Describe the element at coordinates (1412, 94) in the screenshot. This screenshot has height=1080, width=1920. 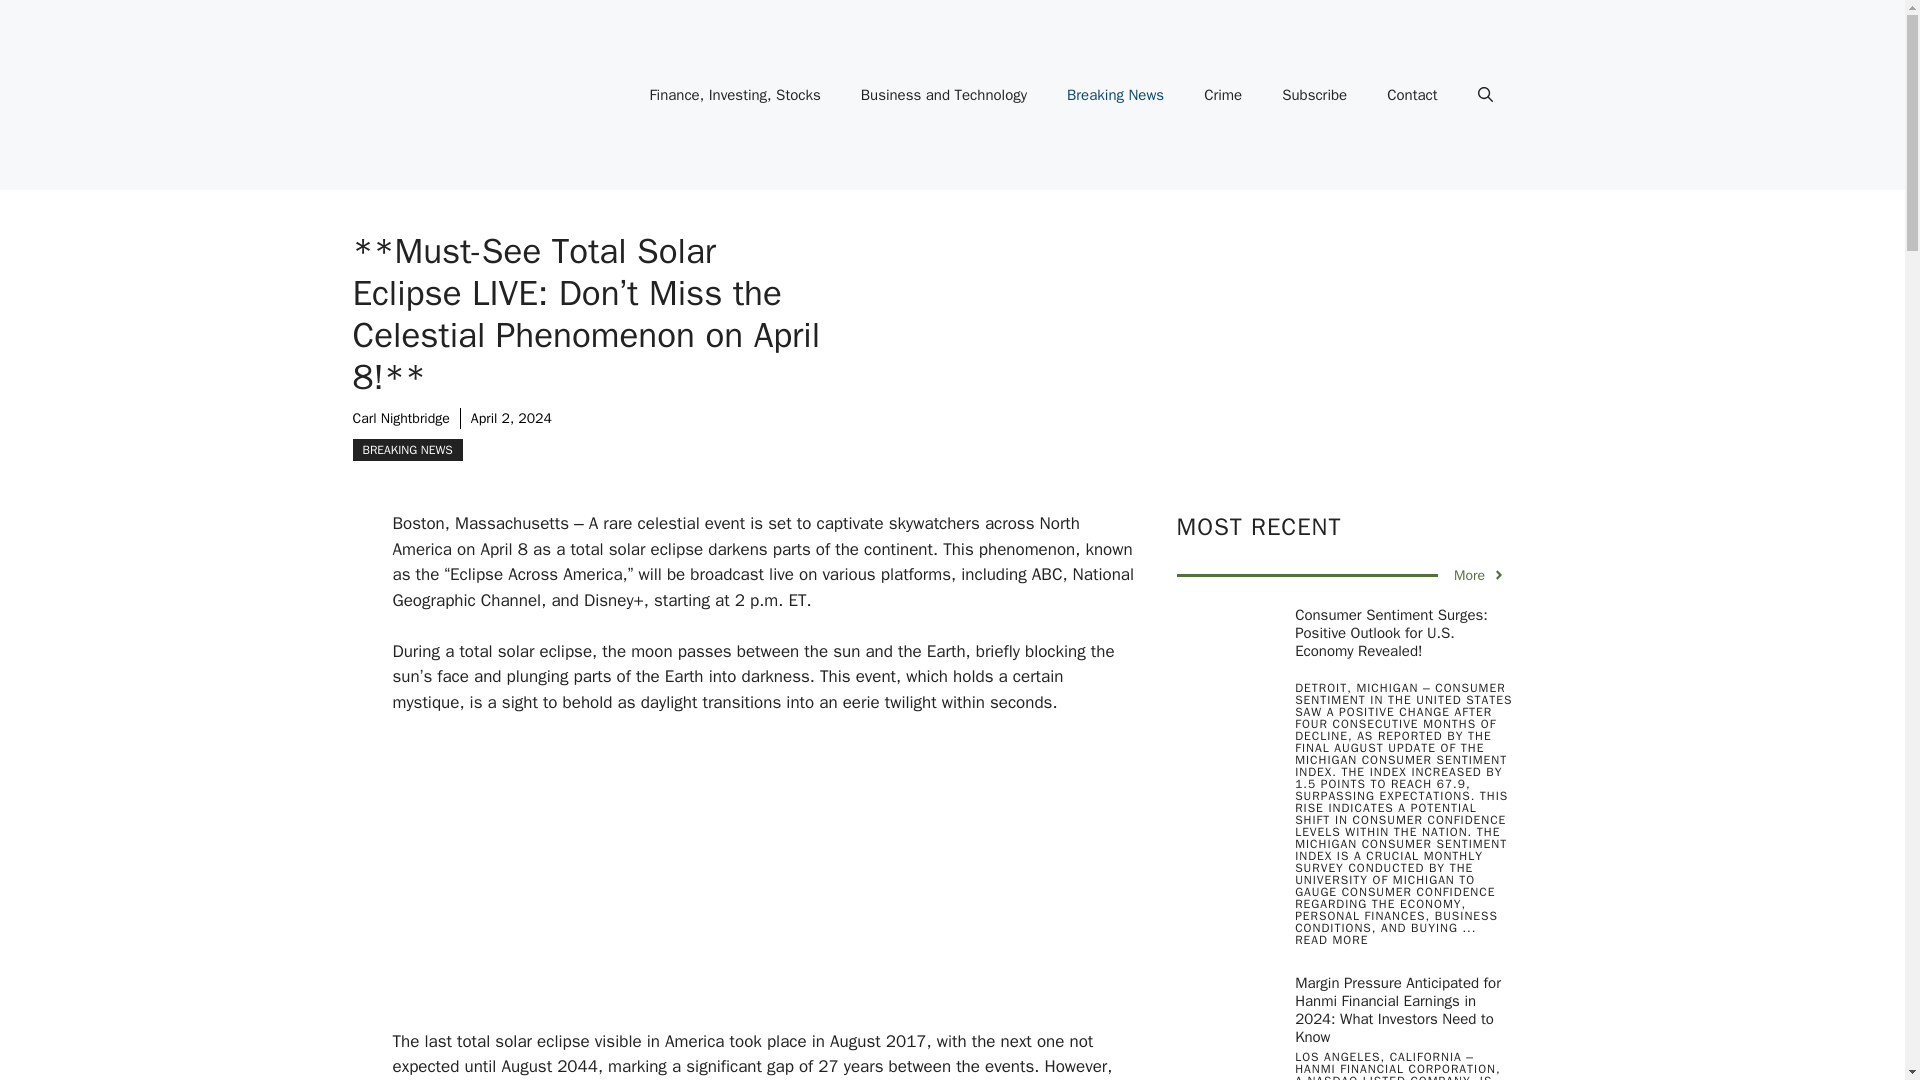
I see `Contact` at that location.